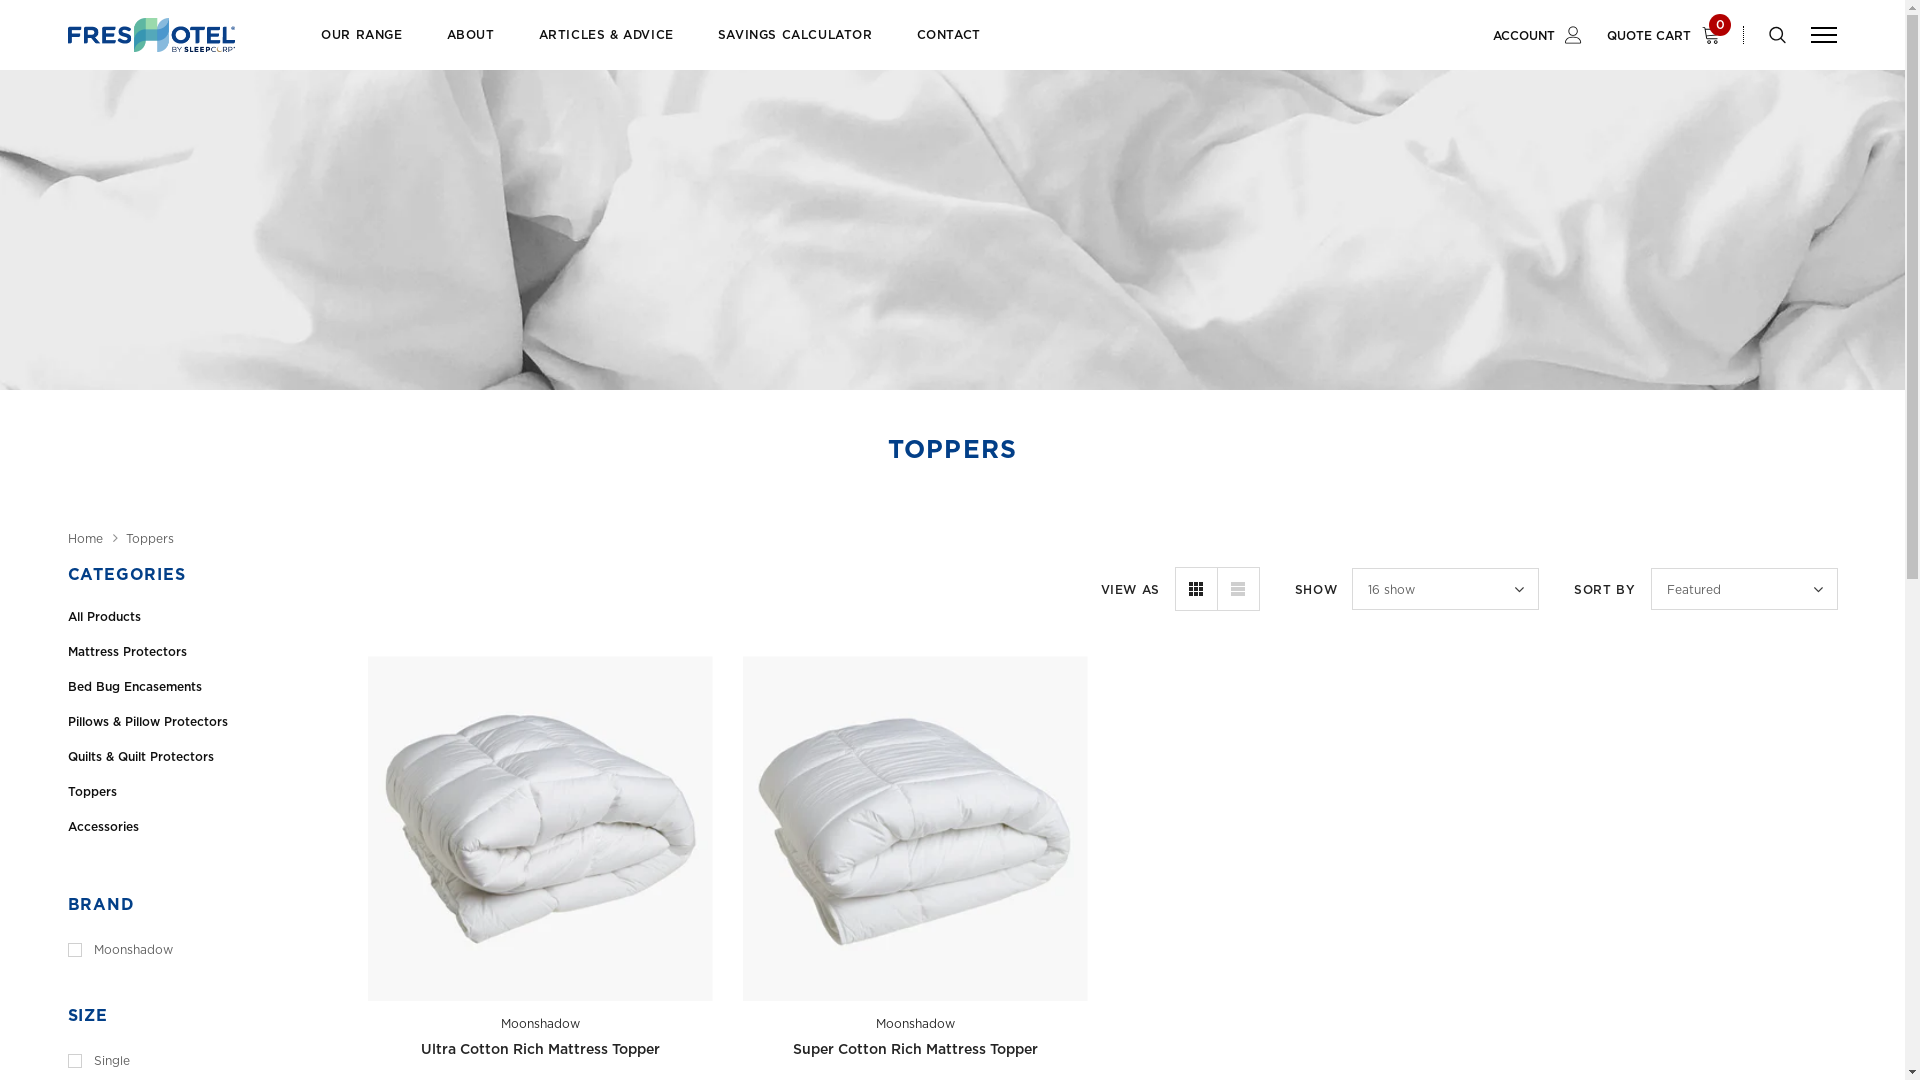 The width and height of the screenshot is (1920, 1080). I want to click on Toppers, so click(203, 792).